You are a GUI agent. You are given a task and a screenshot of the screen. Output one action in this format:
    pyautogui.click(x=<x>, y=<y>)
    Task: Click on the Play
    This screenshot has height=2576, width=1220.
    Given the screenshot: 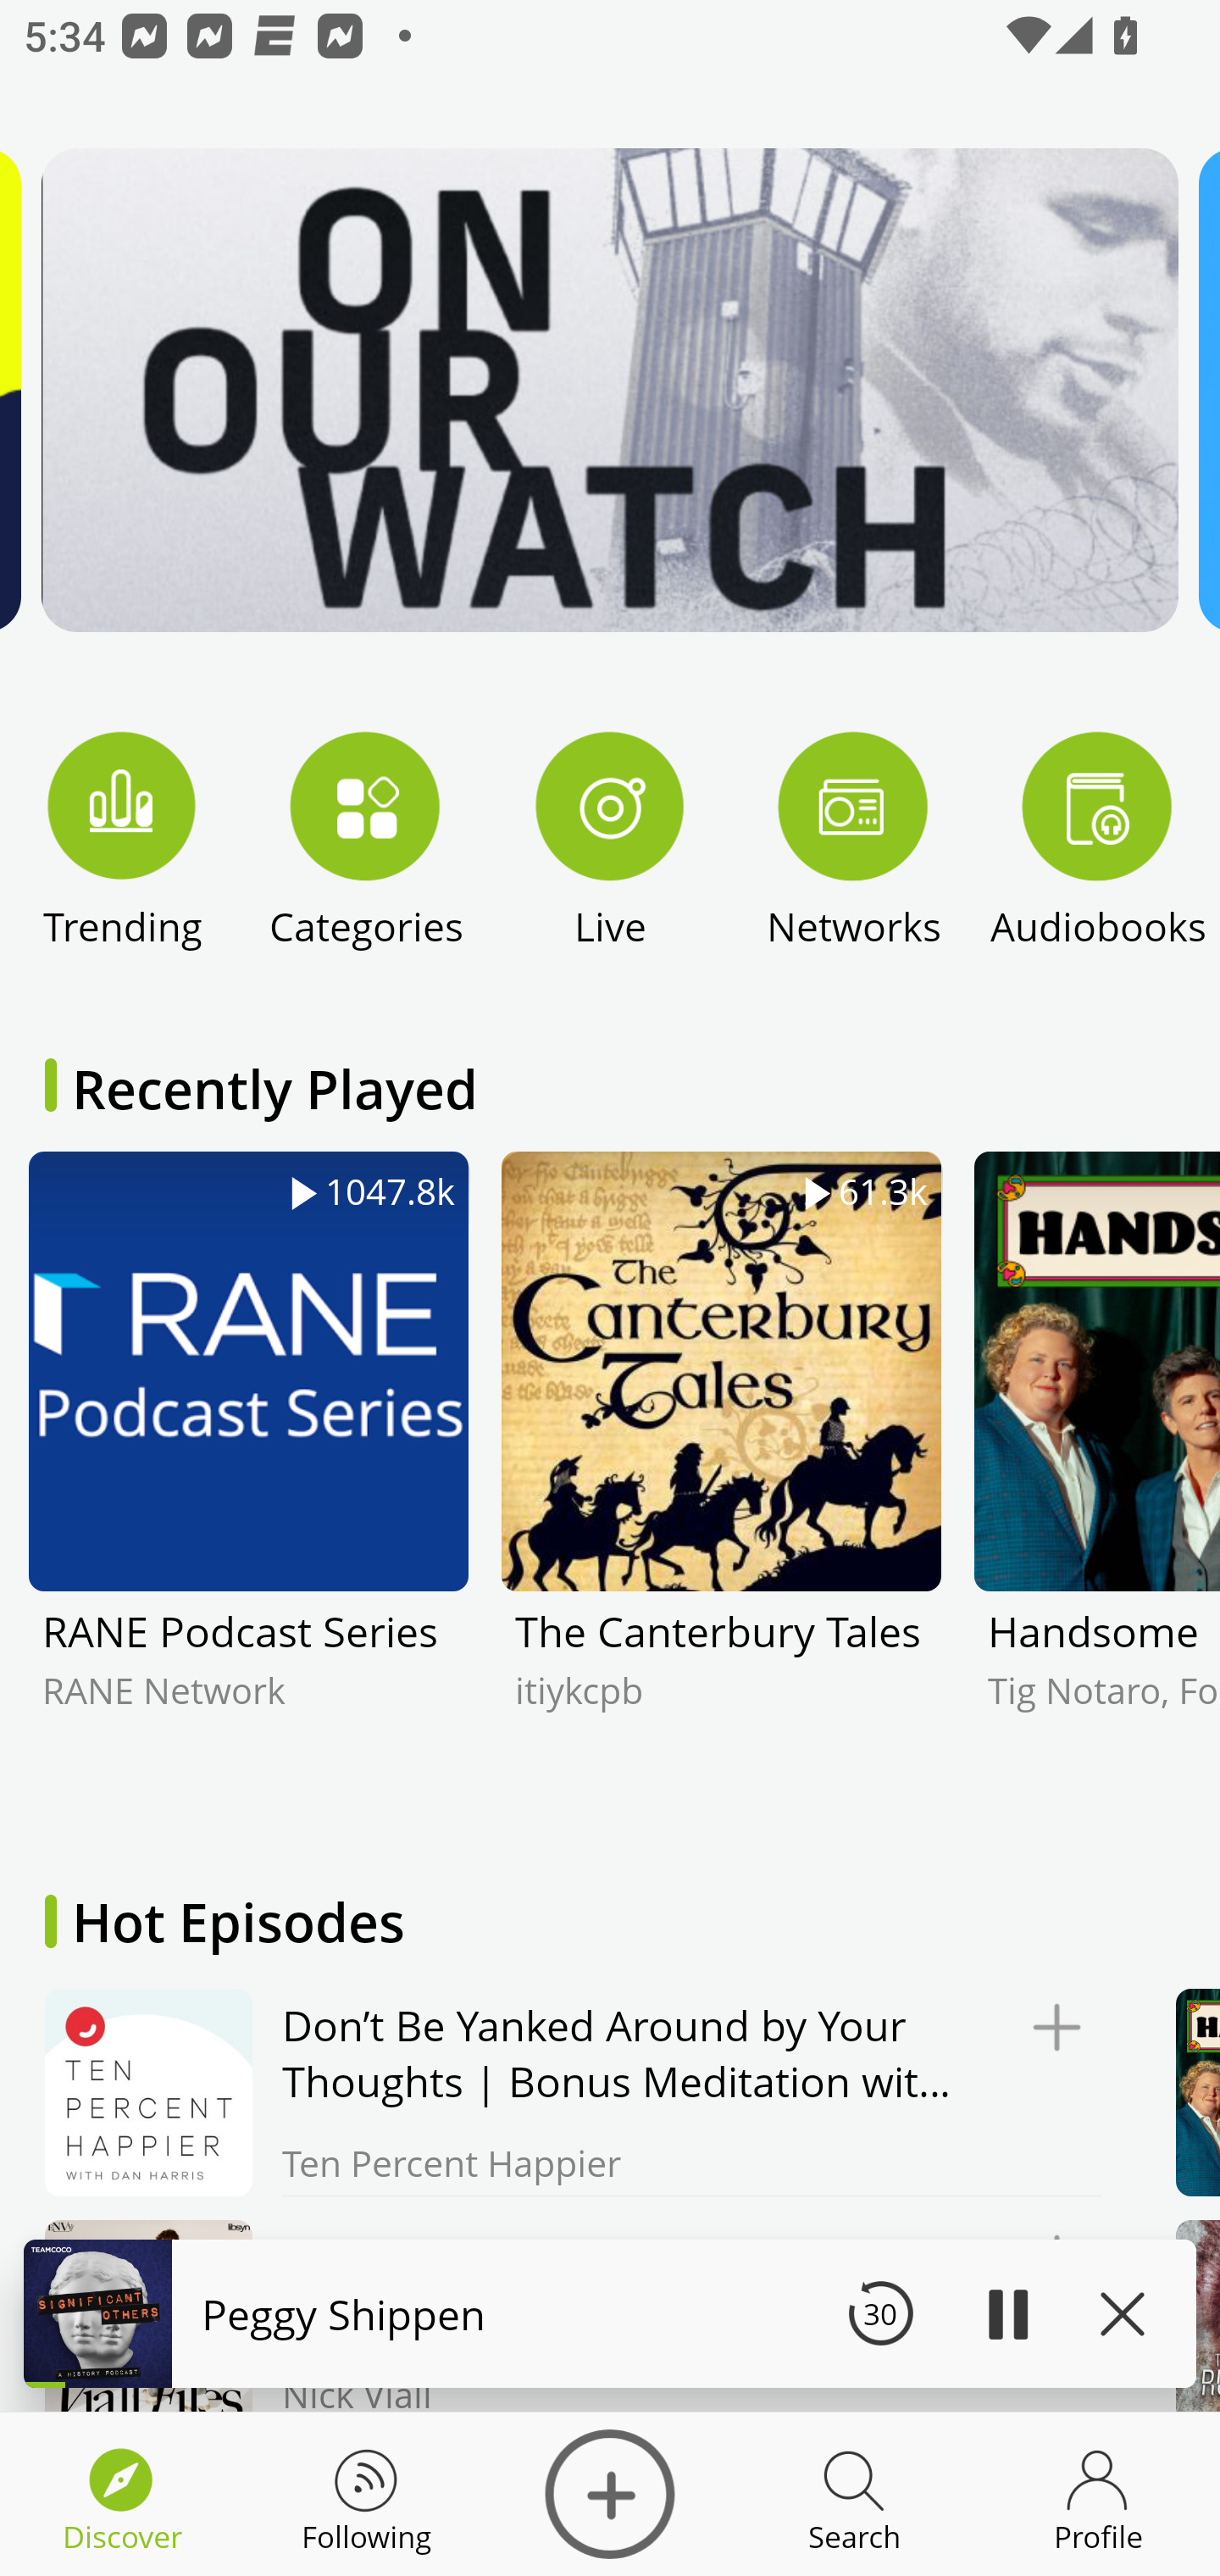 What is the action you would take?
    pyautogui.click(x=1006, y=2313)
    